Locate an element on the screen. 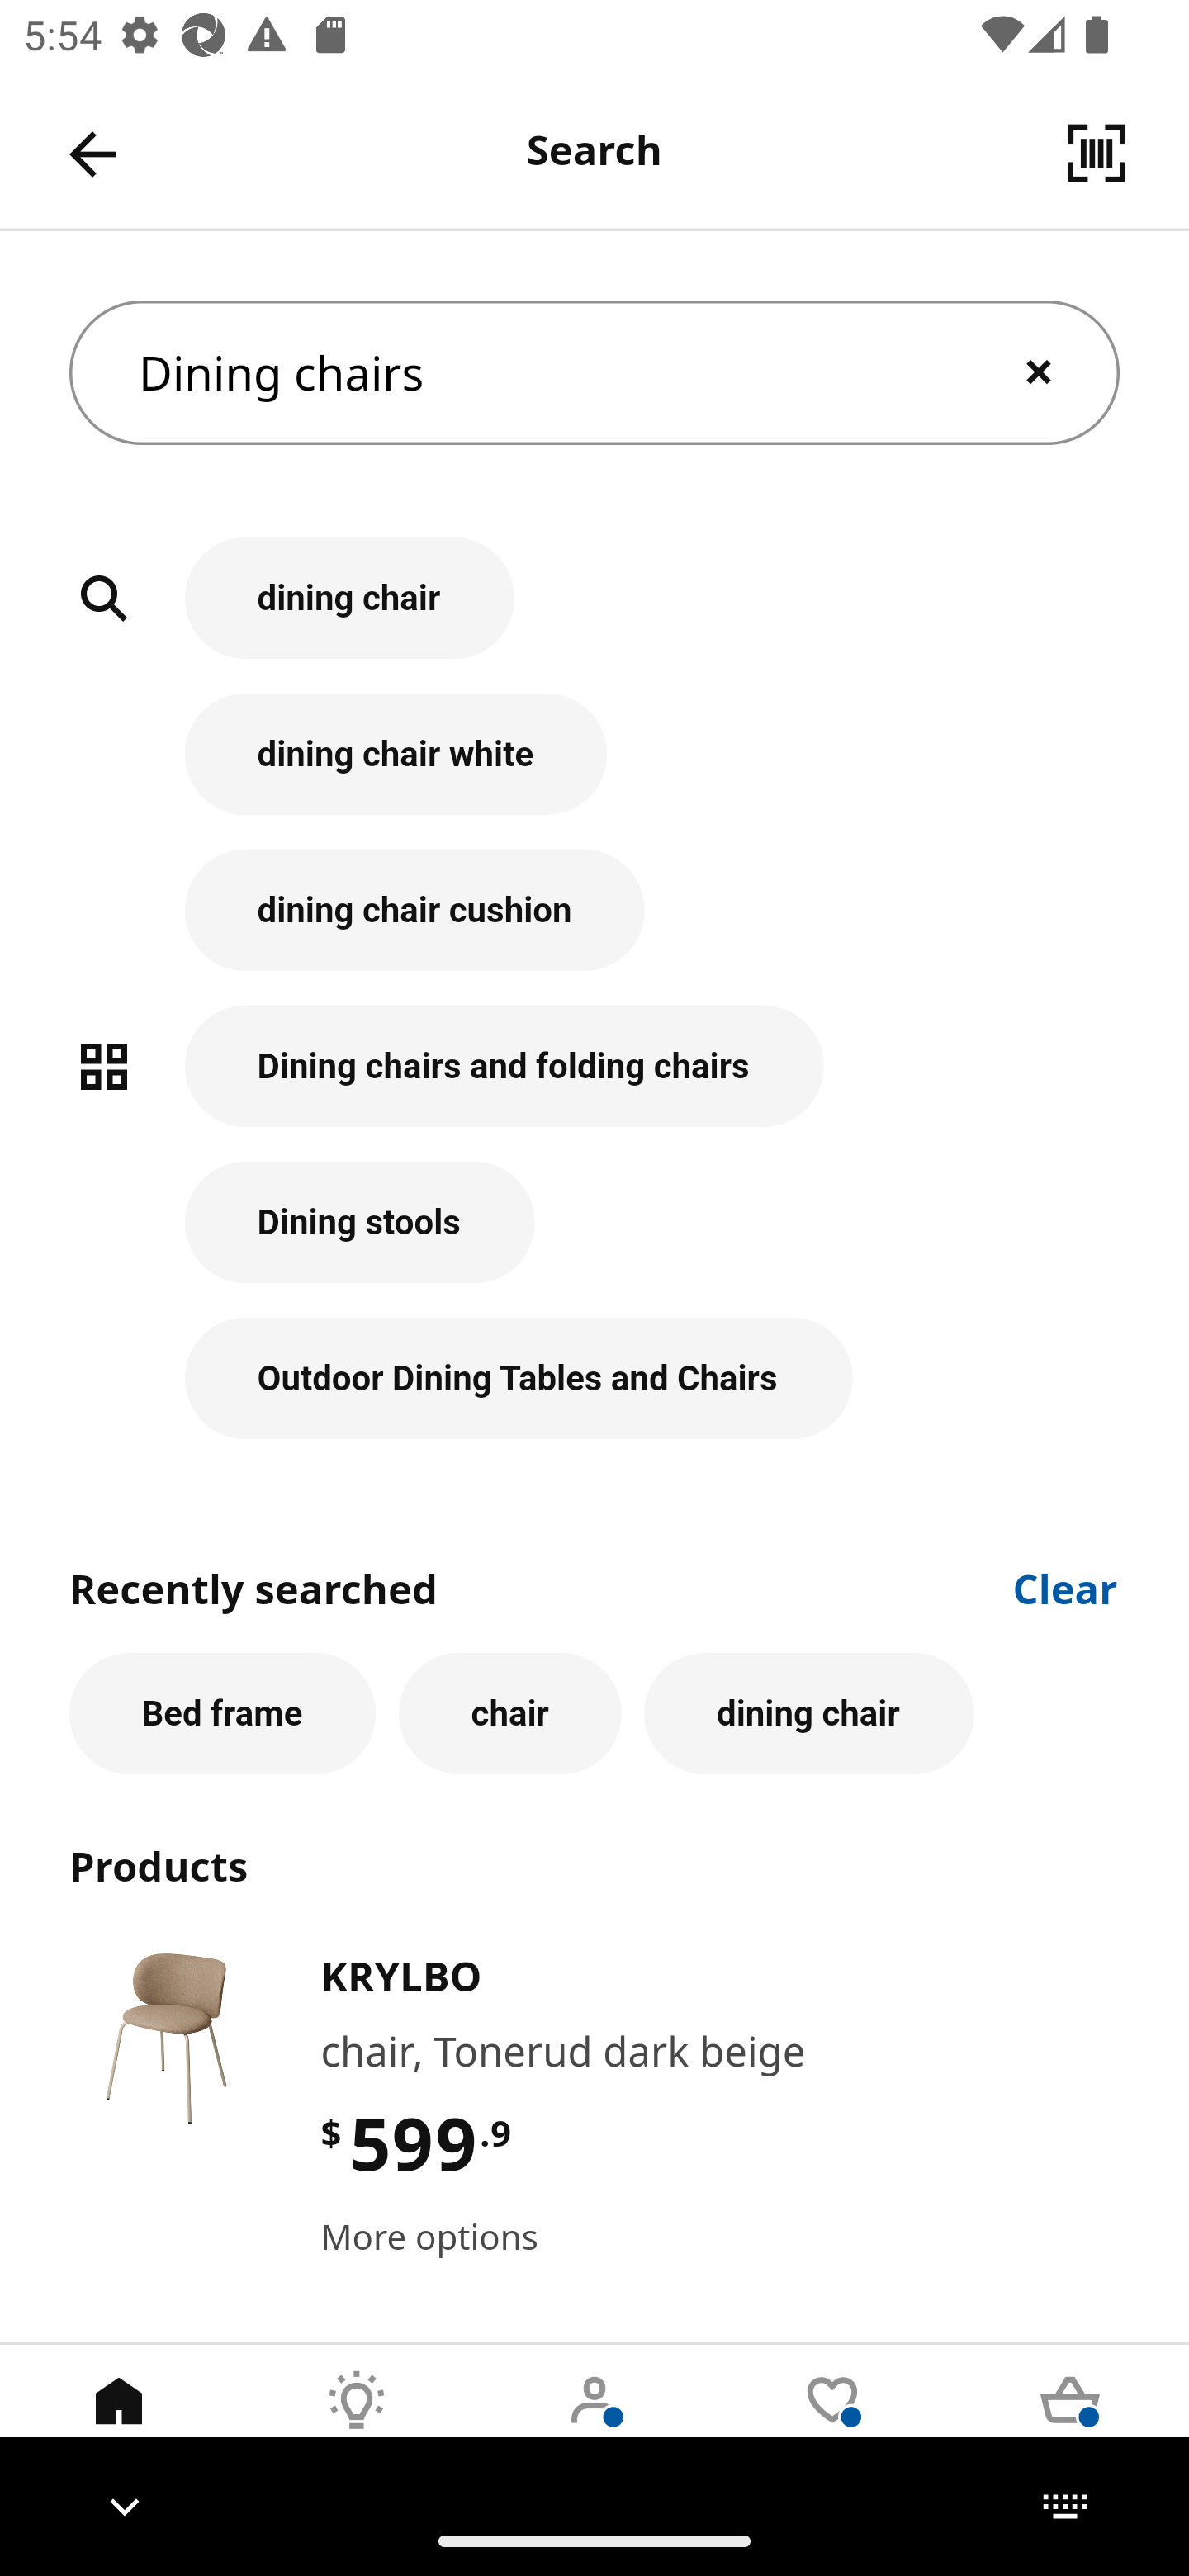 The width and height of the screenshot is (1189, 2576). User
Tab 3 of 5 is located at coordinates (594, 2425).